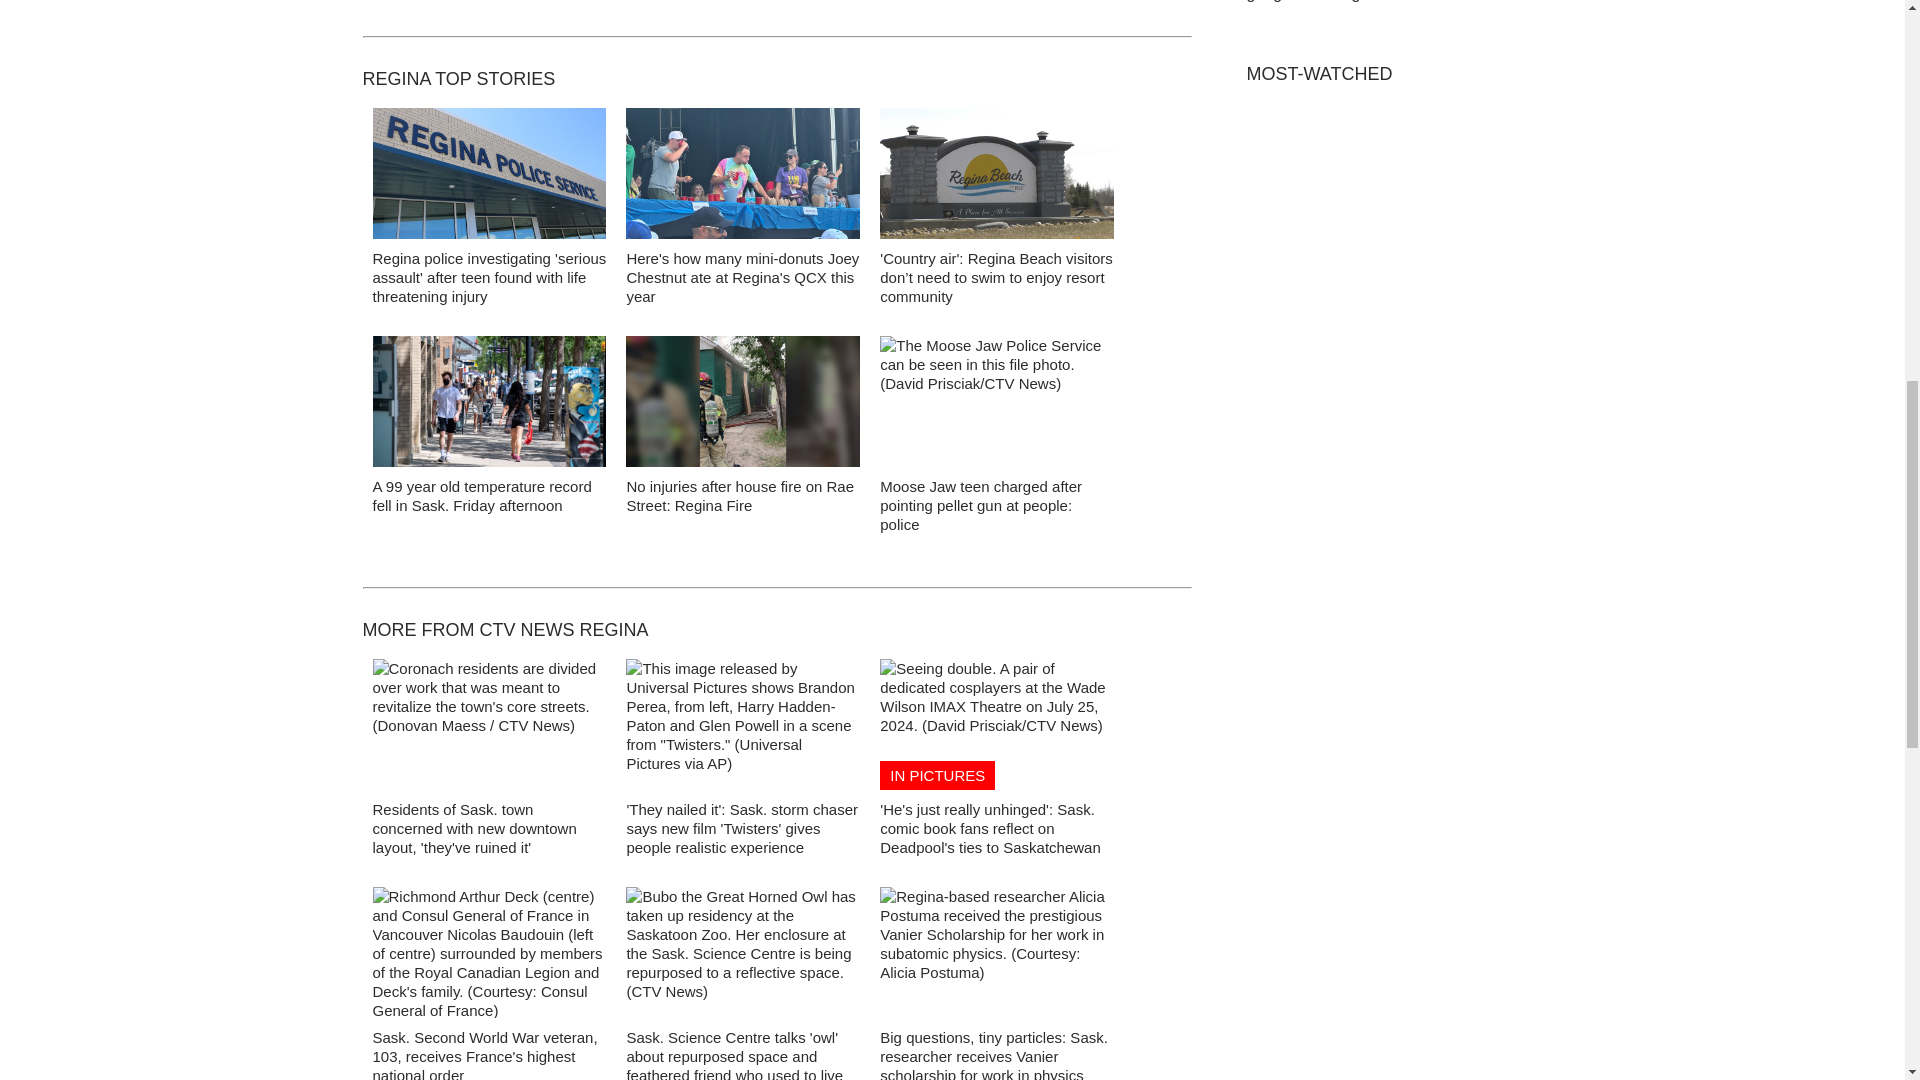 The image size is (1920, 1080). I want to click on Twisters movie release, so click(742, 724).